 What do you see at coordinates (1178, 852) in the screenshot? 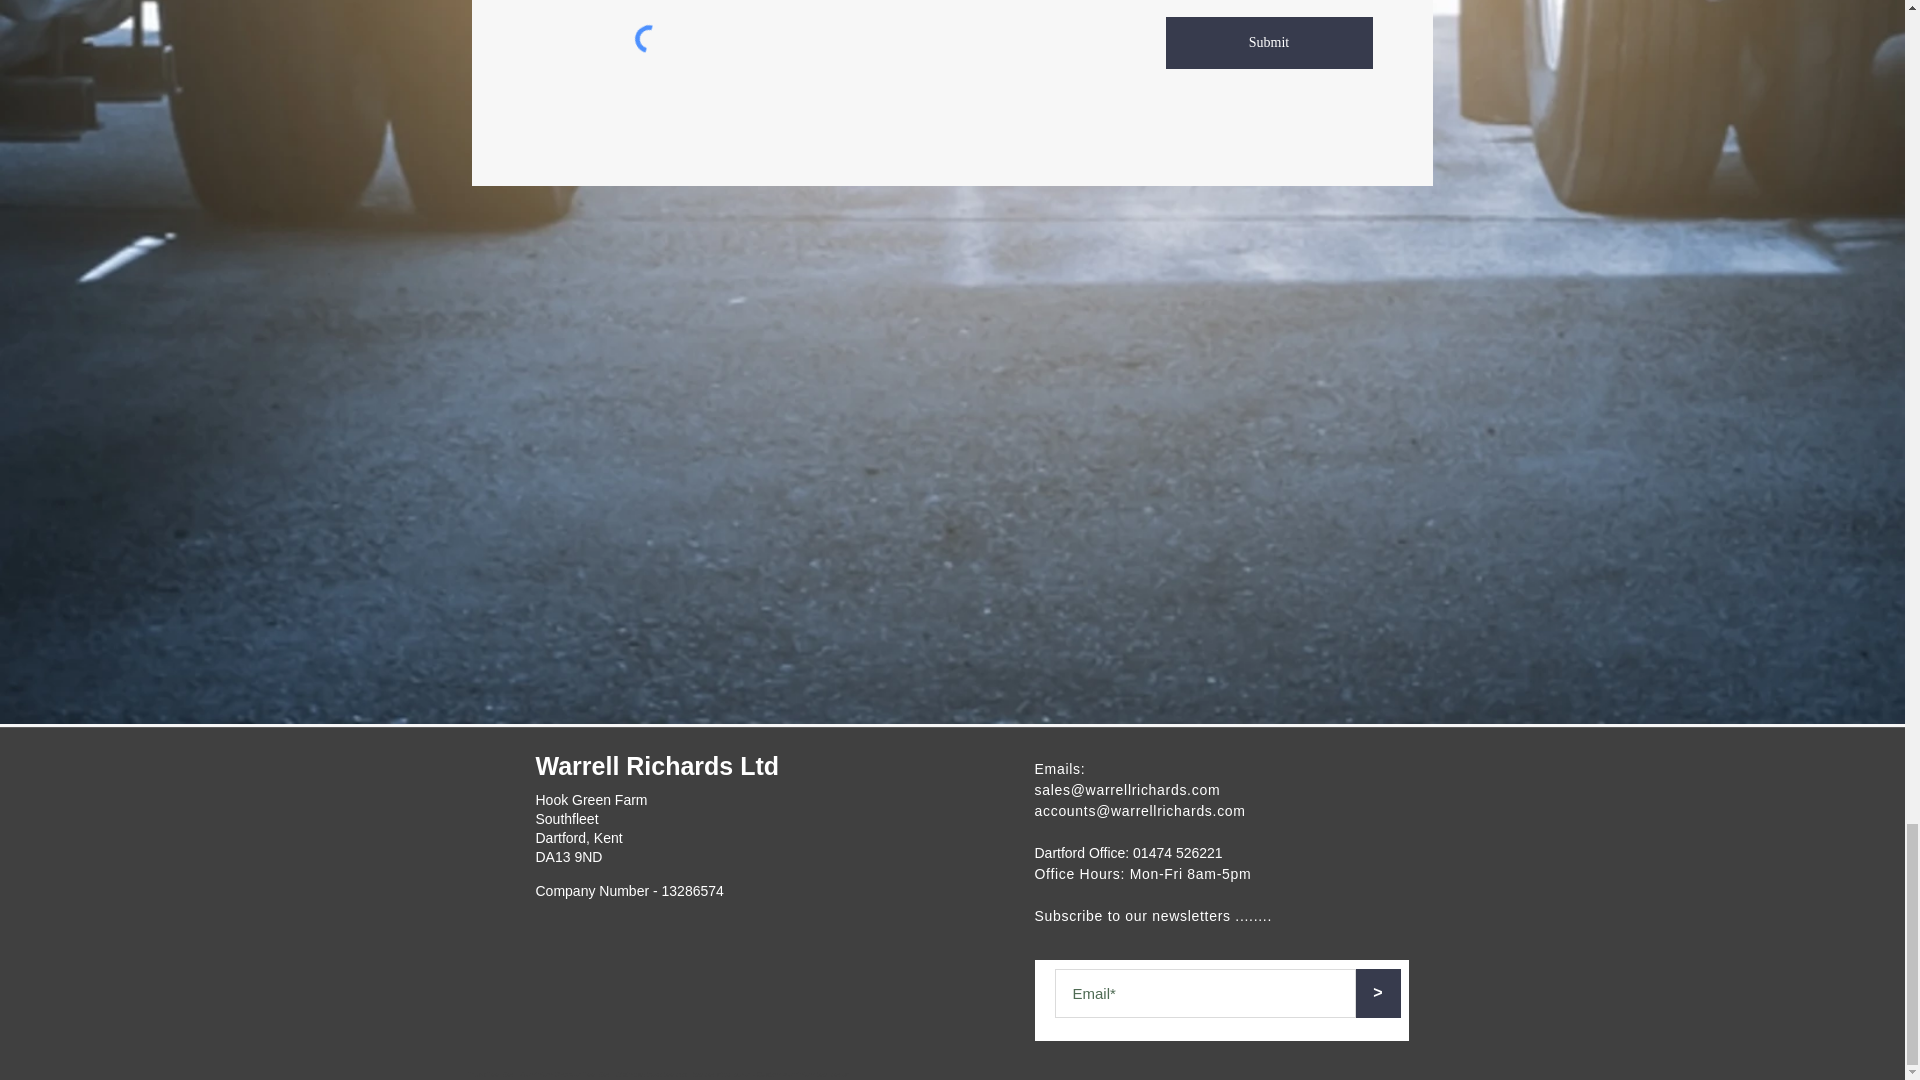
I see `01474 526221` at bounding box center [1178, 852].